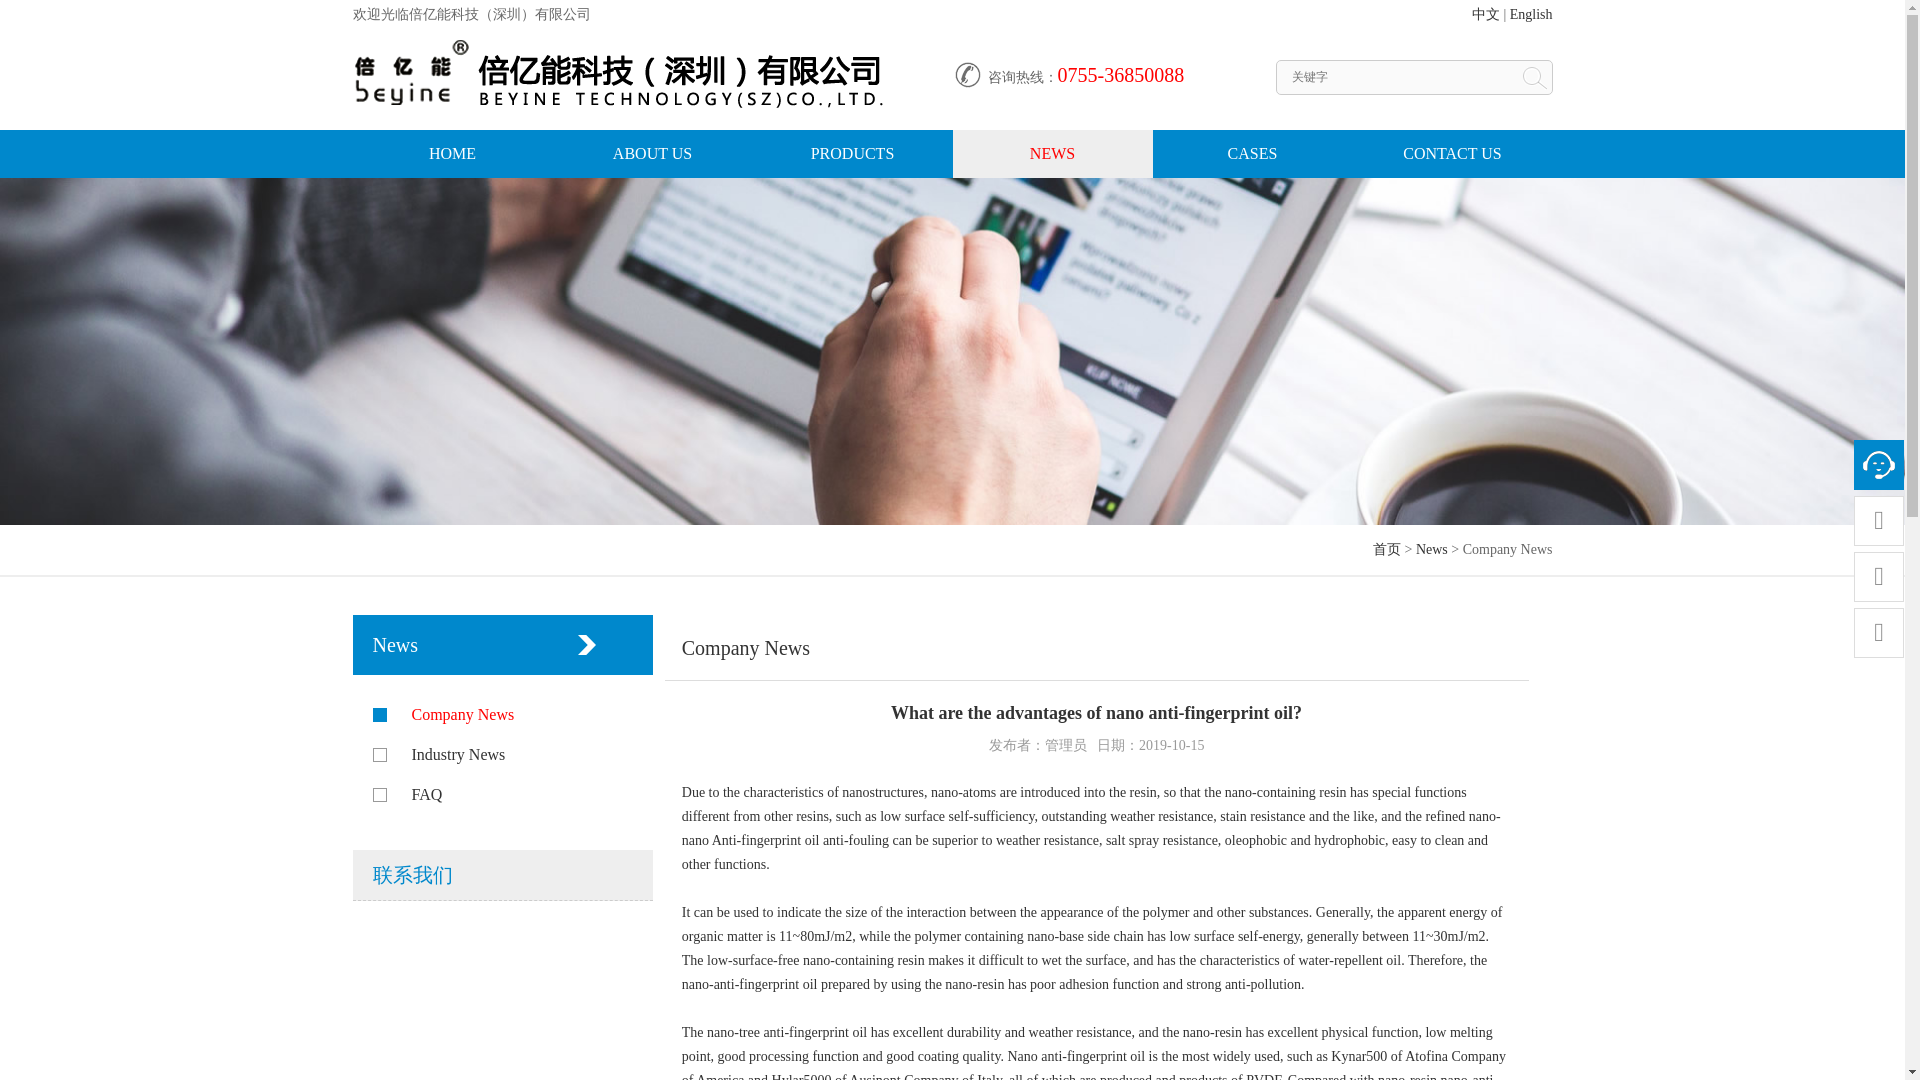  Describe the element at coordinates (1451, 154) in the screenshot. I see `CONTACT US` at that location.